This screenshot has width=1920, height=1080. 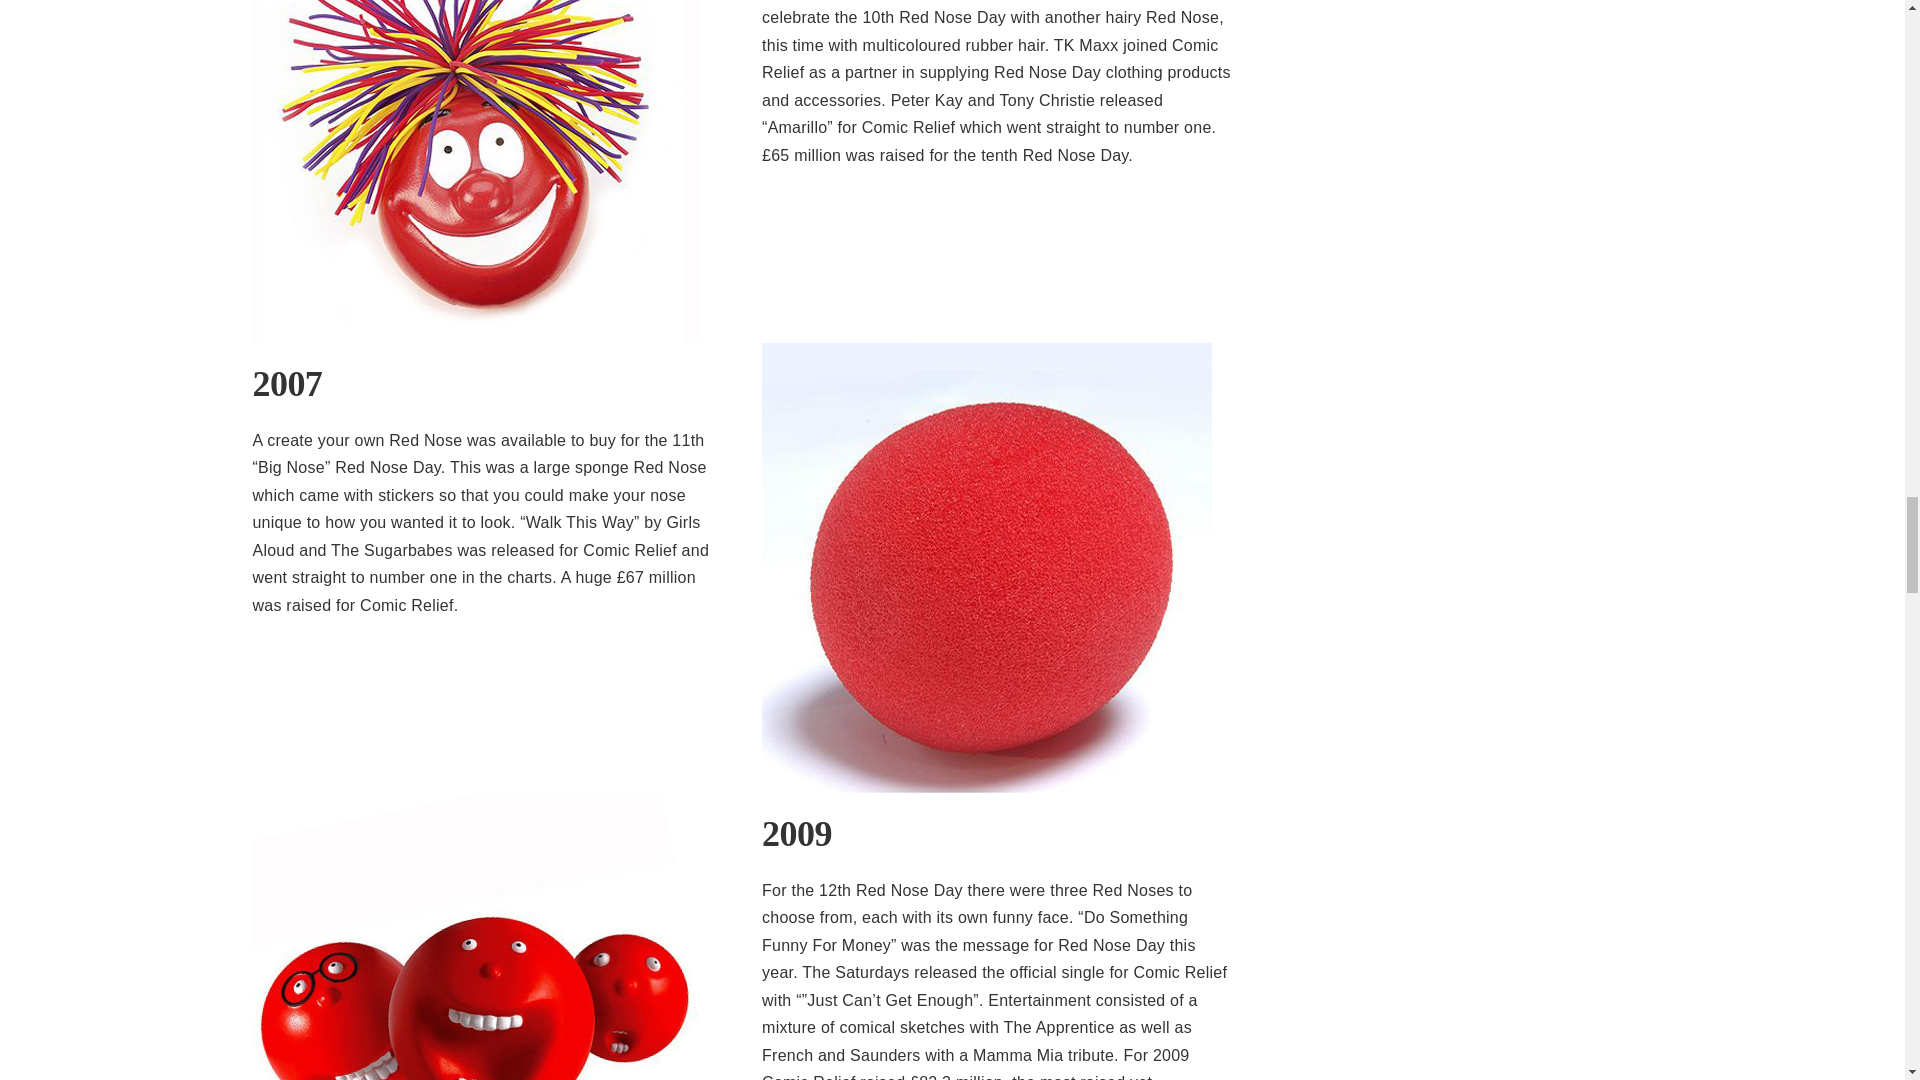 What do you see at coordinates (476, 936) in the screenshot?
I see `2009-Red-Nose-Day` at bounding box center [476, 936].